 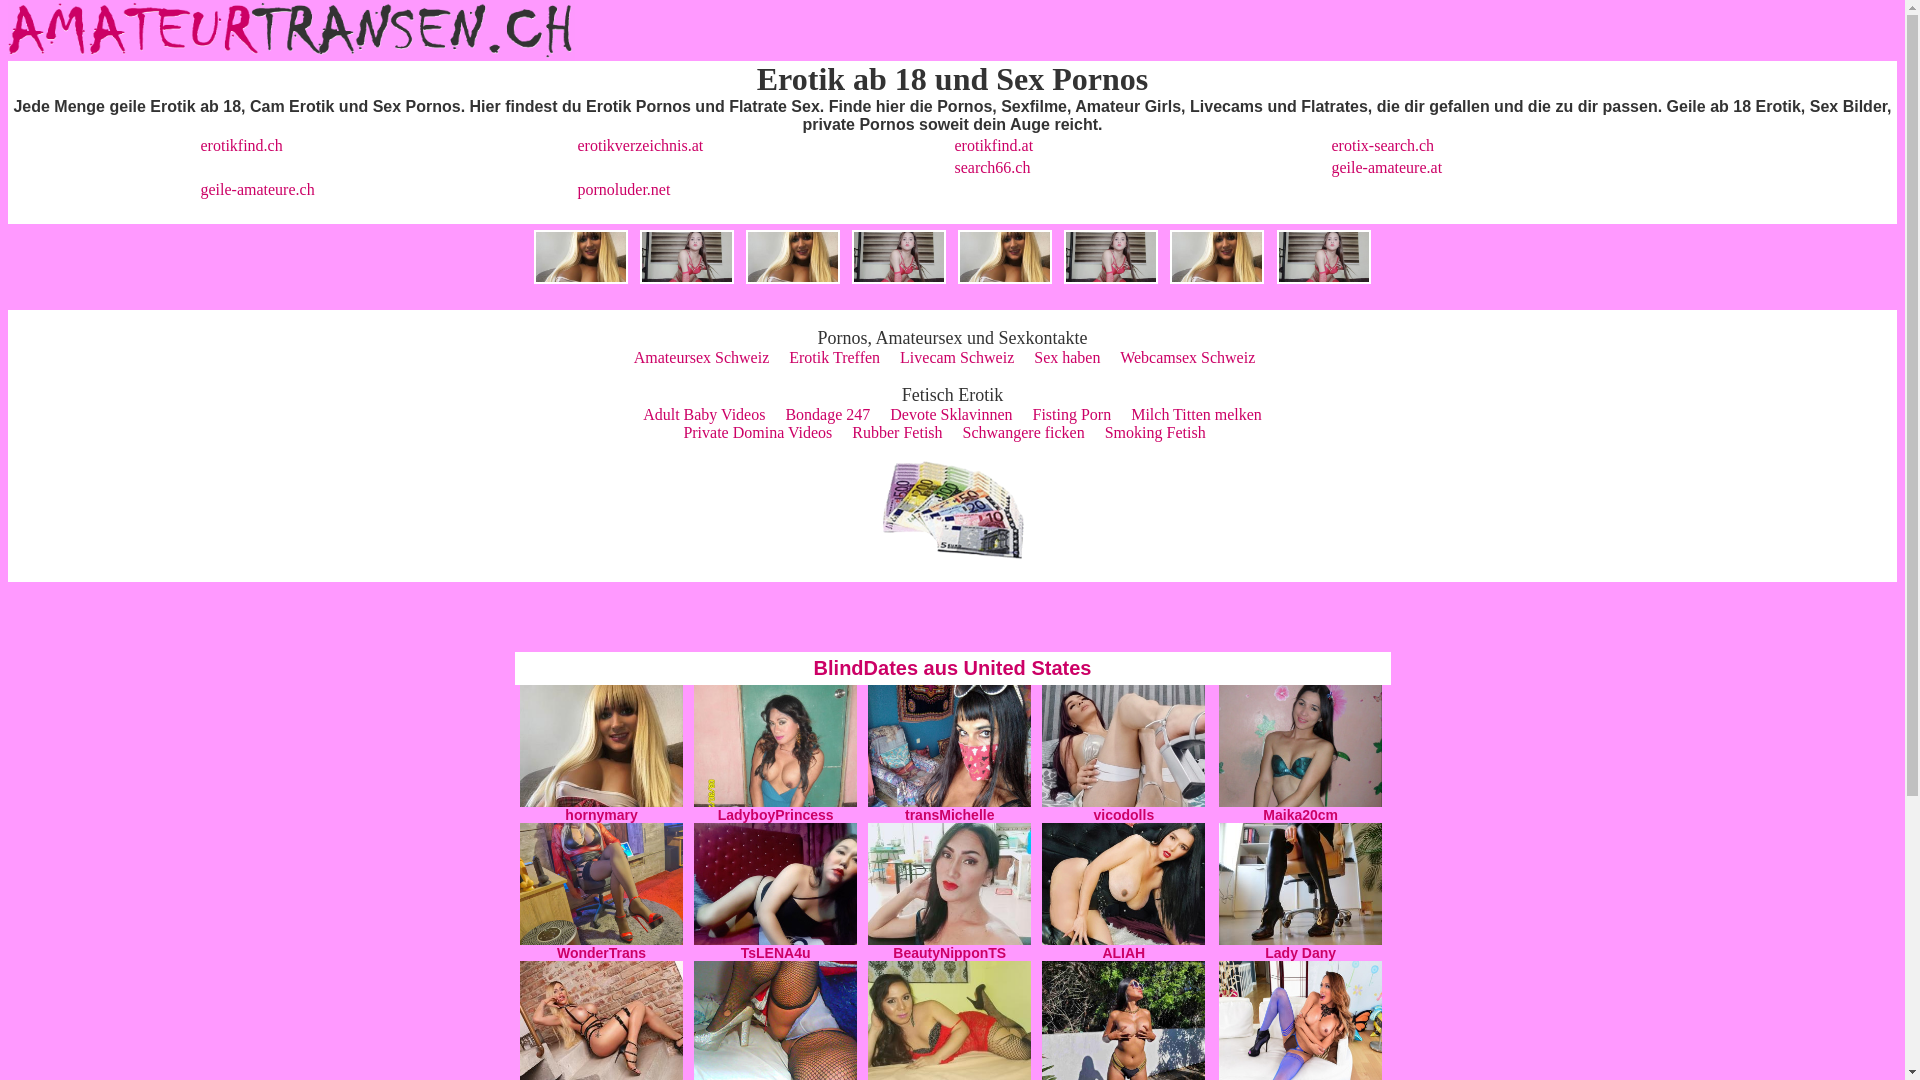 I want to click on Private Domina Videos, so click(x=758, y=432).